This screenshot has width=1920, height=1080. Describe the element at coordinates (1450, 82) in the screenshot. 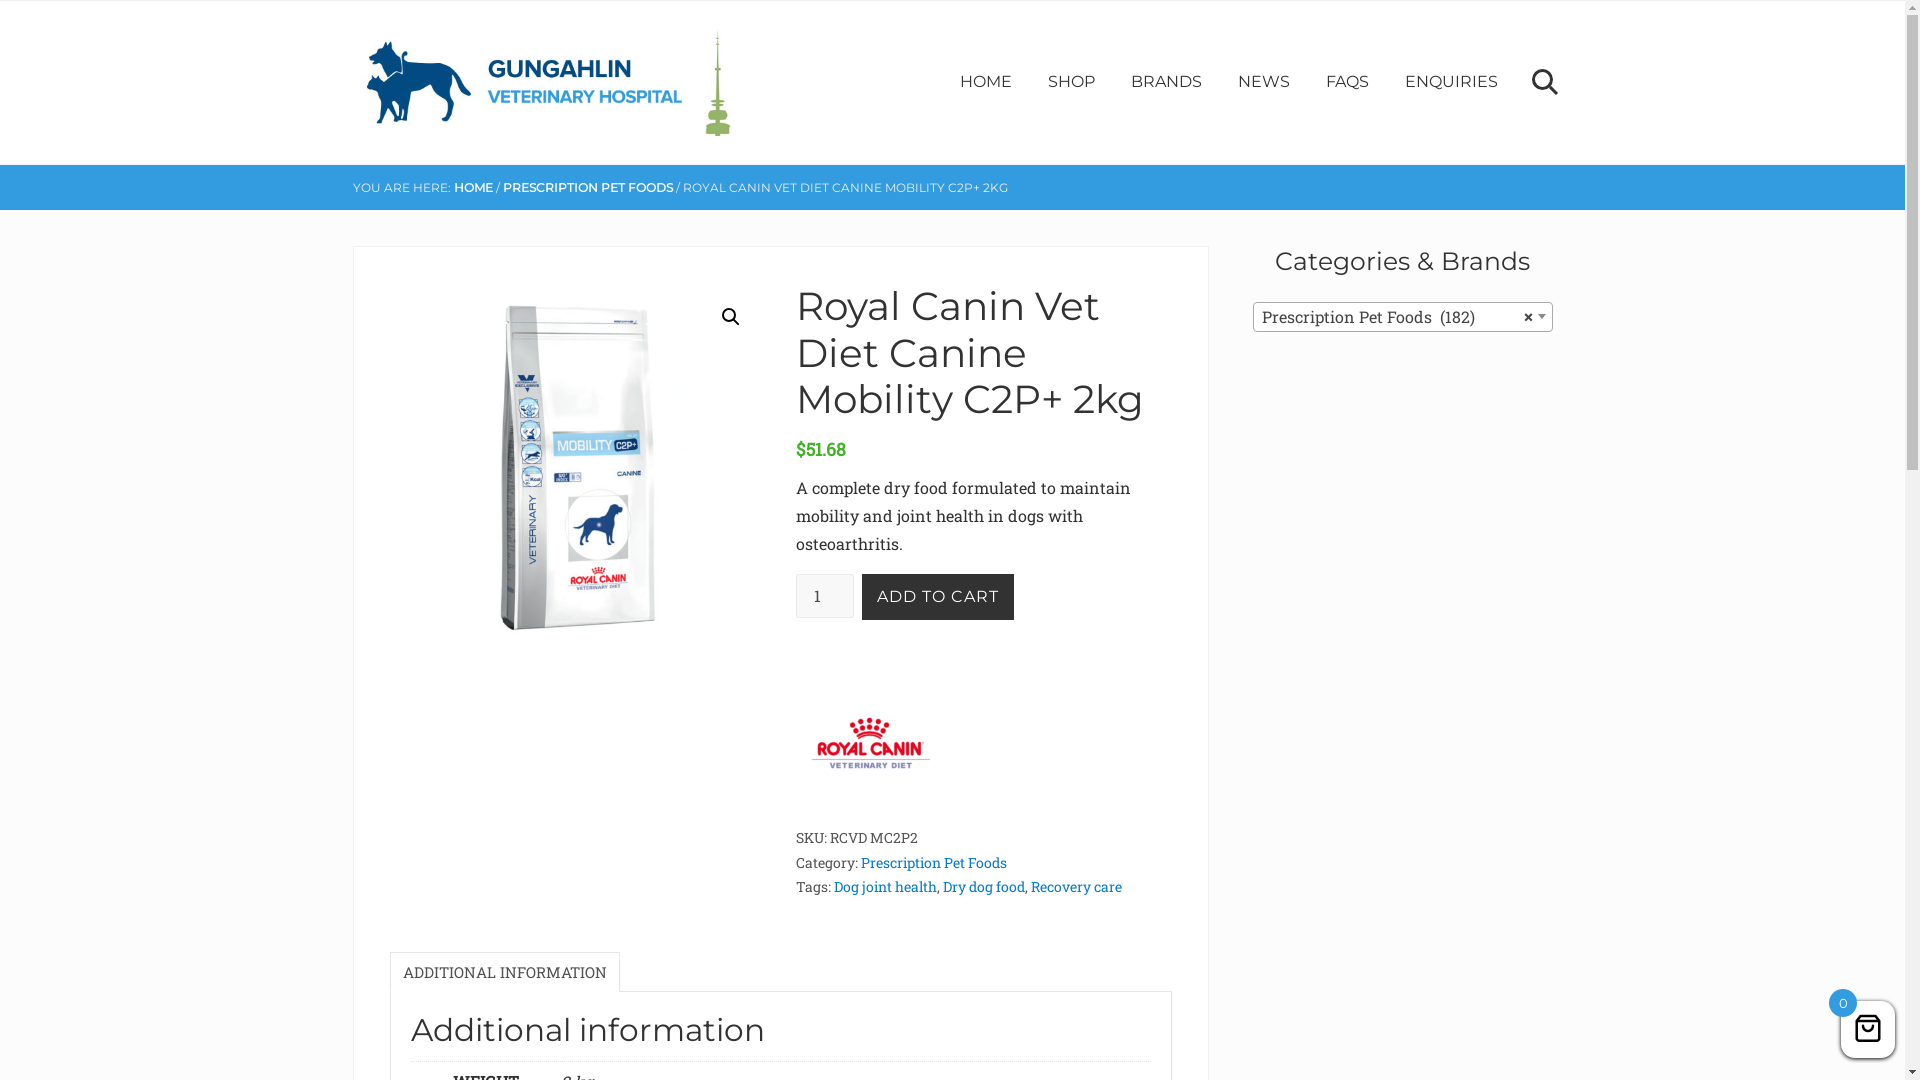

I see `ENQUIRIES` at that location.